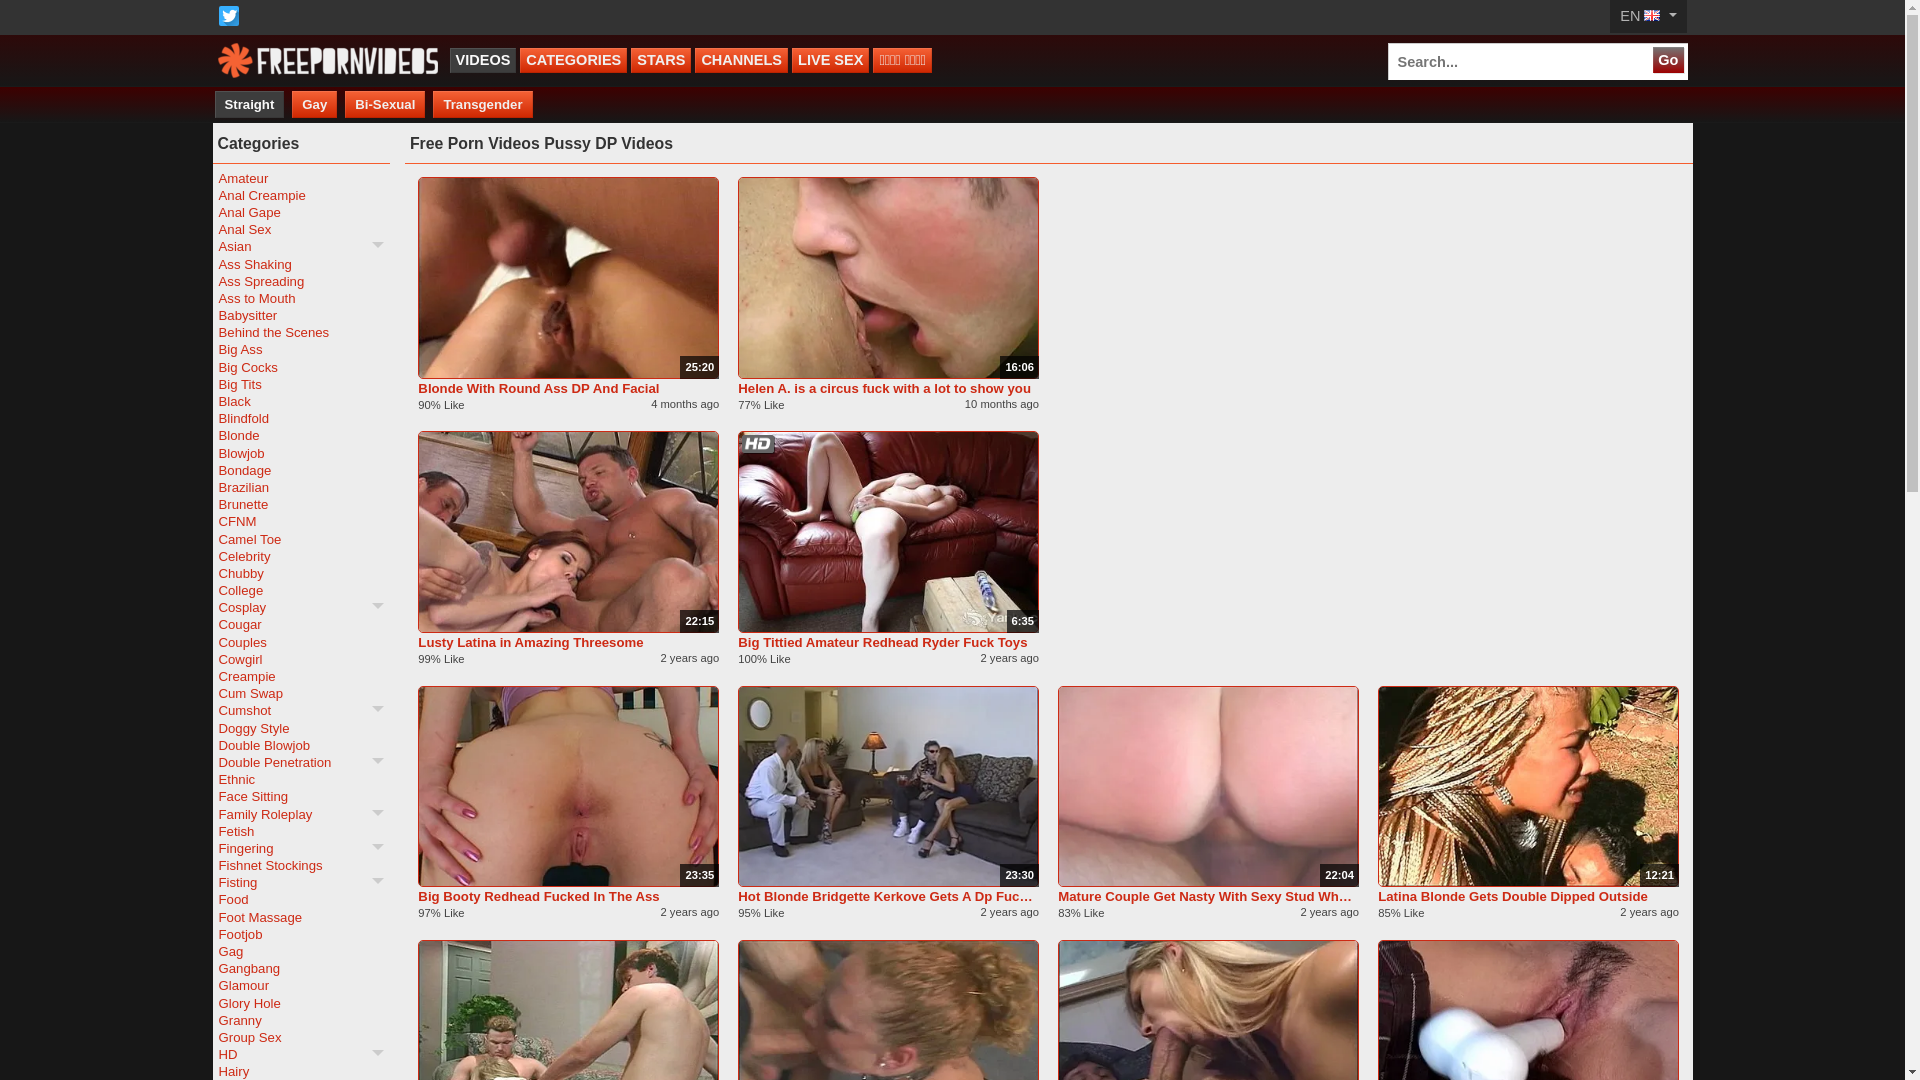 The image size is (1920, 1080). Describe the element at coordinates (301, 660) in the screenshot. I see `Cowgirl` at that location.